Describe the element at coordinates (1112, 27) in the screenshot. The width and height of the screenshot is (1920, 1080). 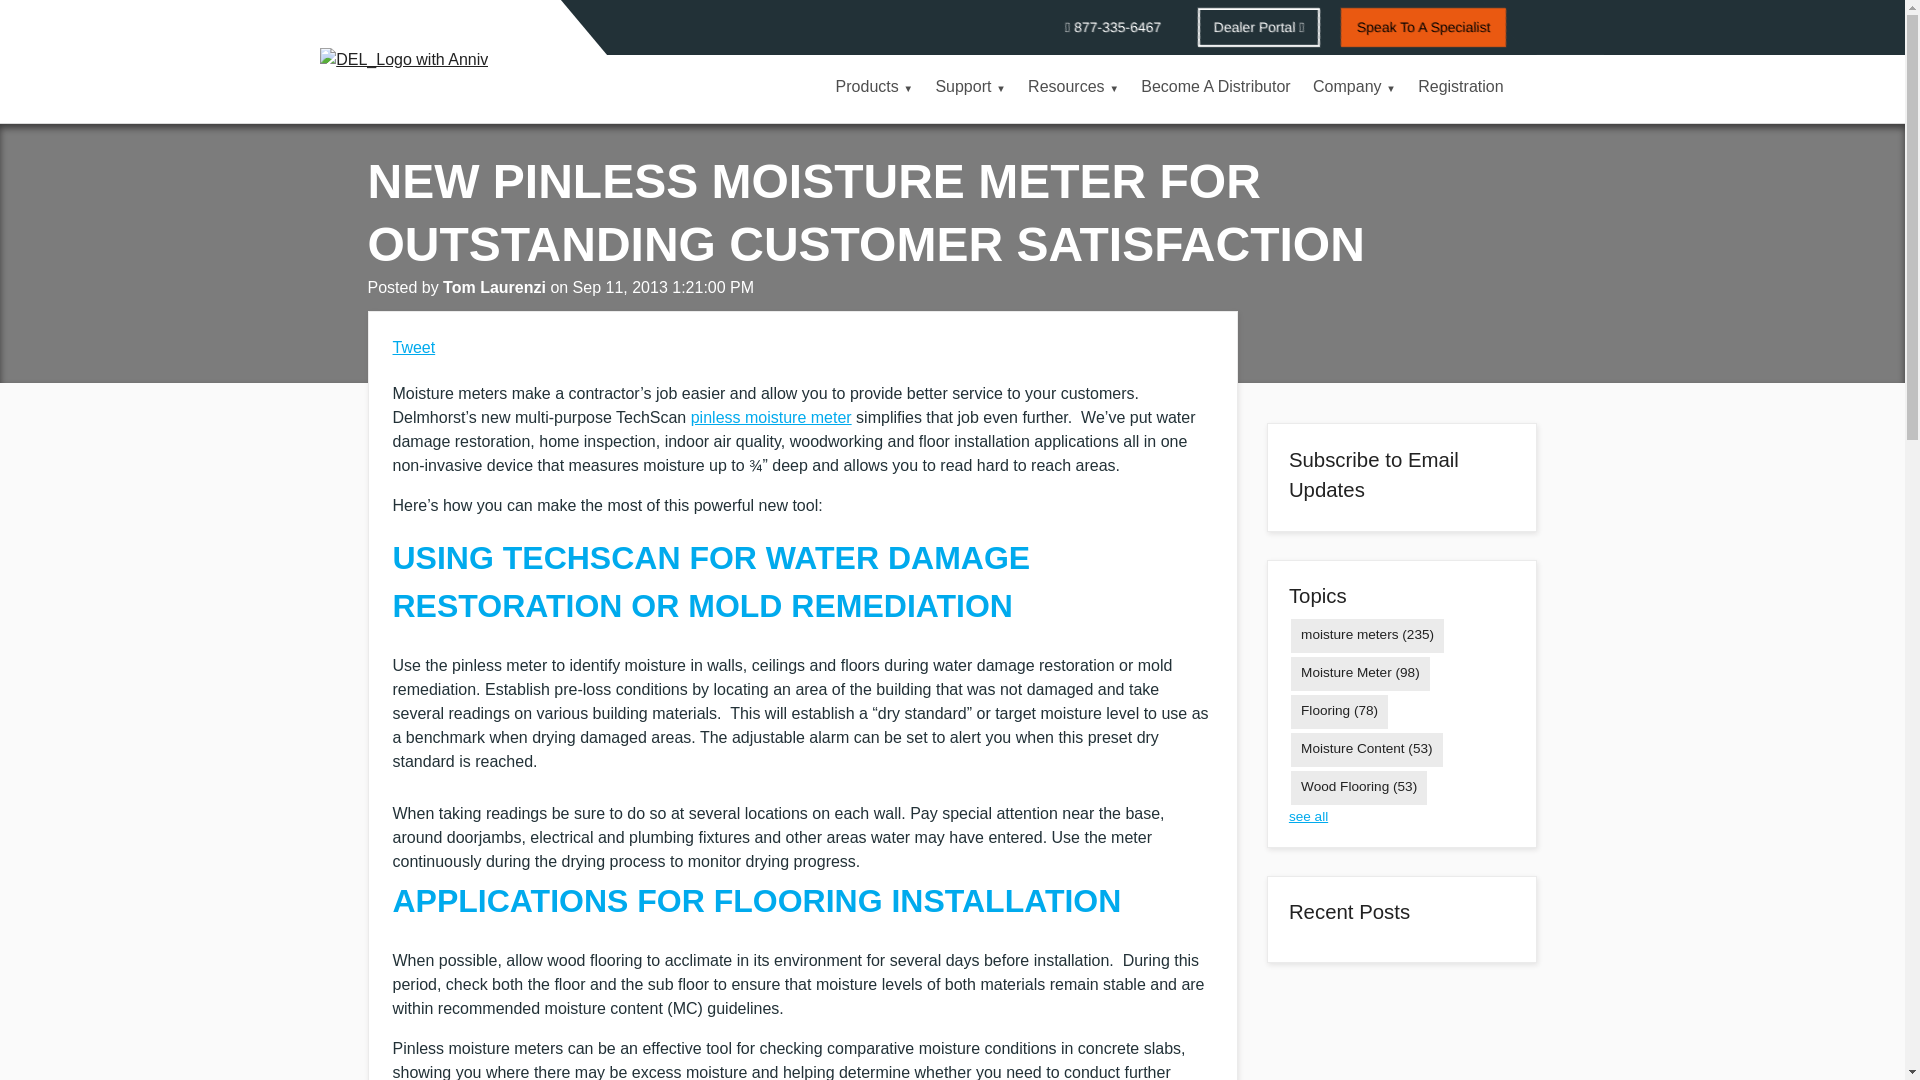
I see `877-335-6467` at that location.